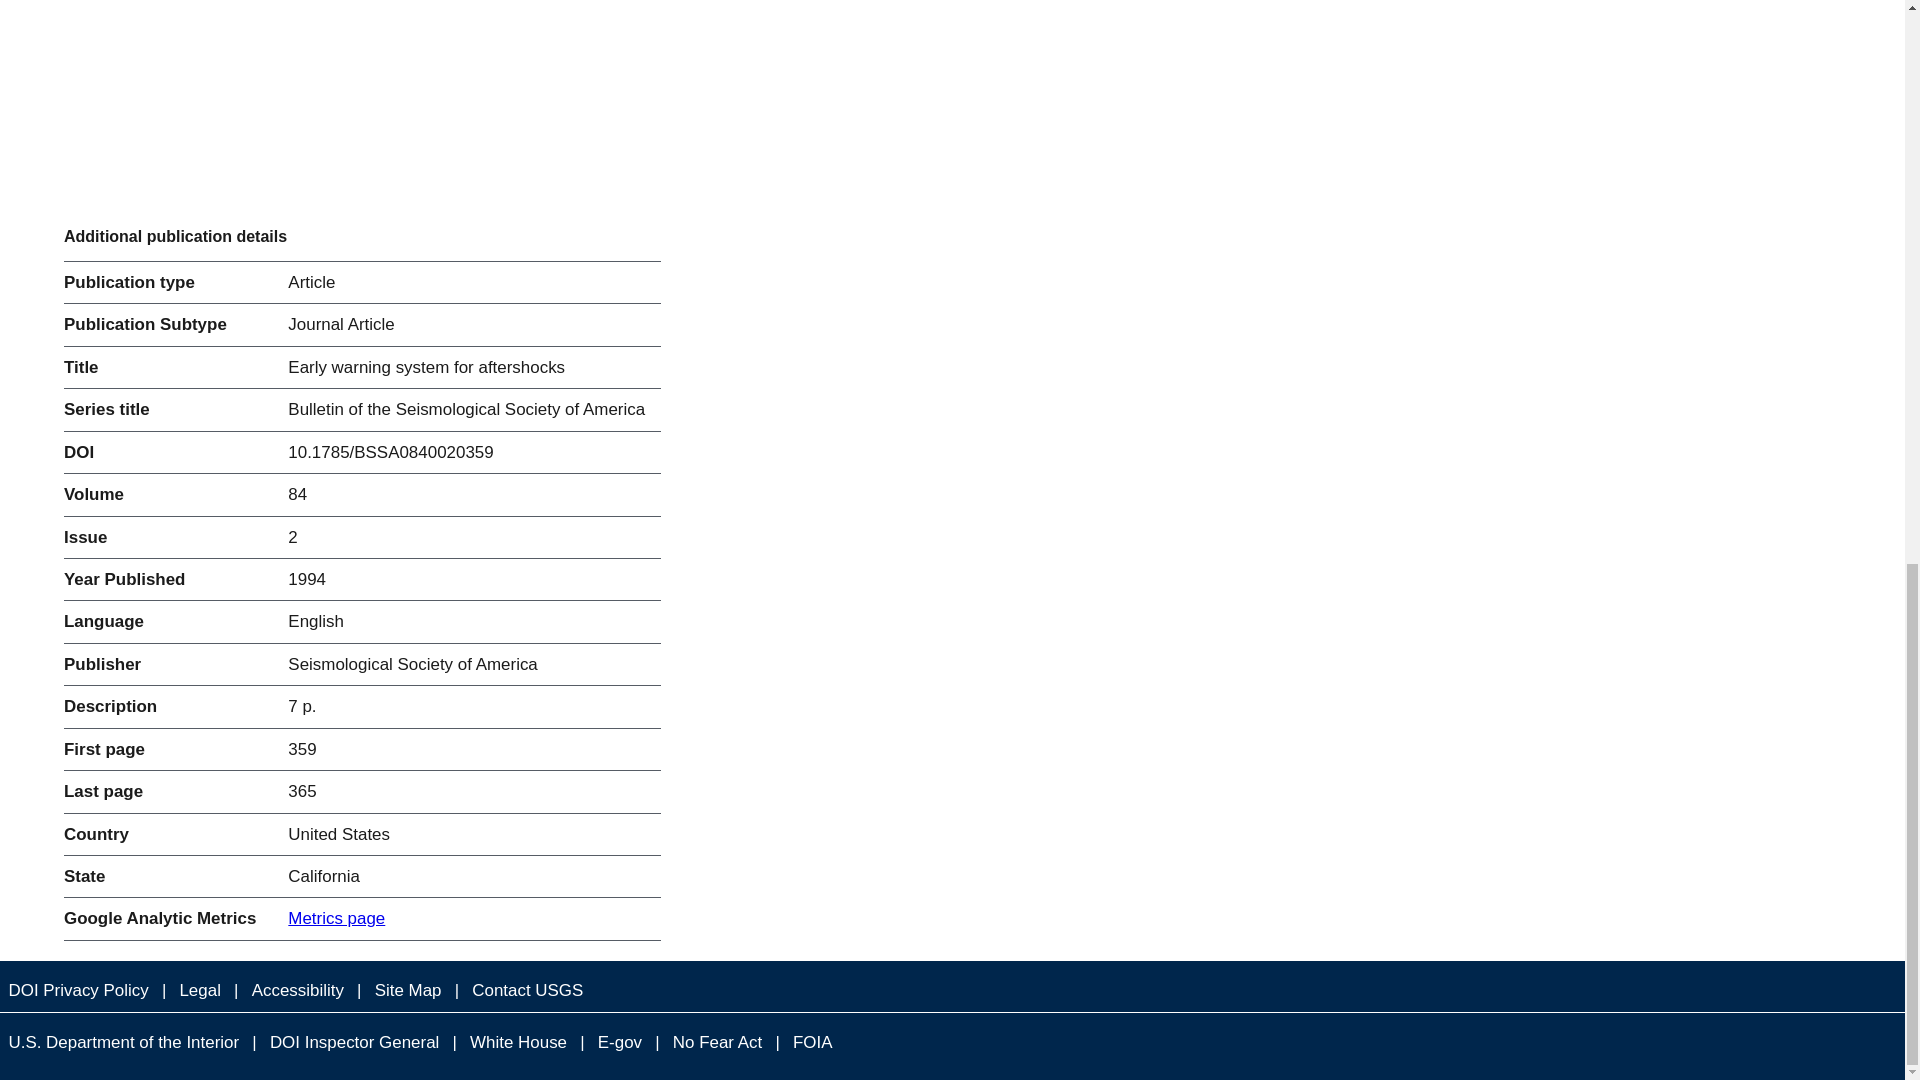 The image size is (1920, 1080). I want to click on DOI Inspector General, so click(354, 1042).